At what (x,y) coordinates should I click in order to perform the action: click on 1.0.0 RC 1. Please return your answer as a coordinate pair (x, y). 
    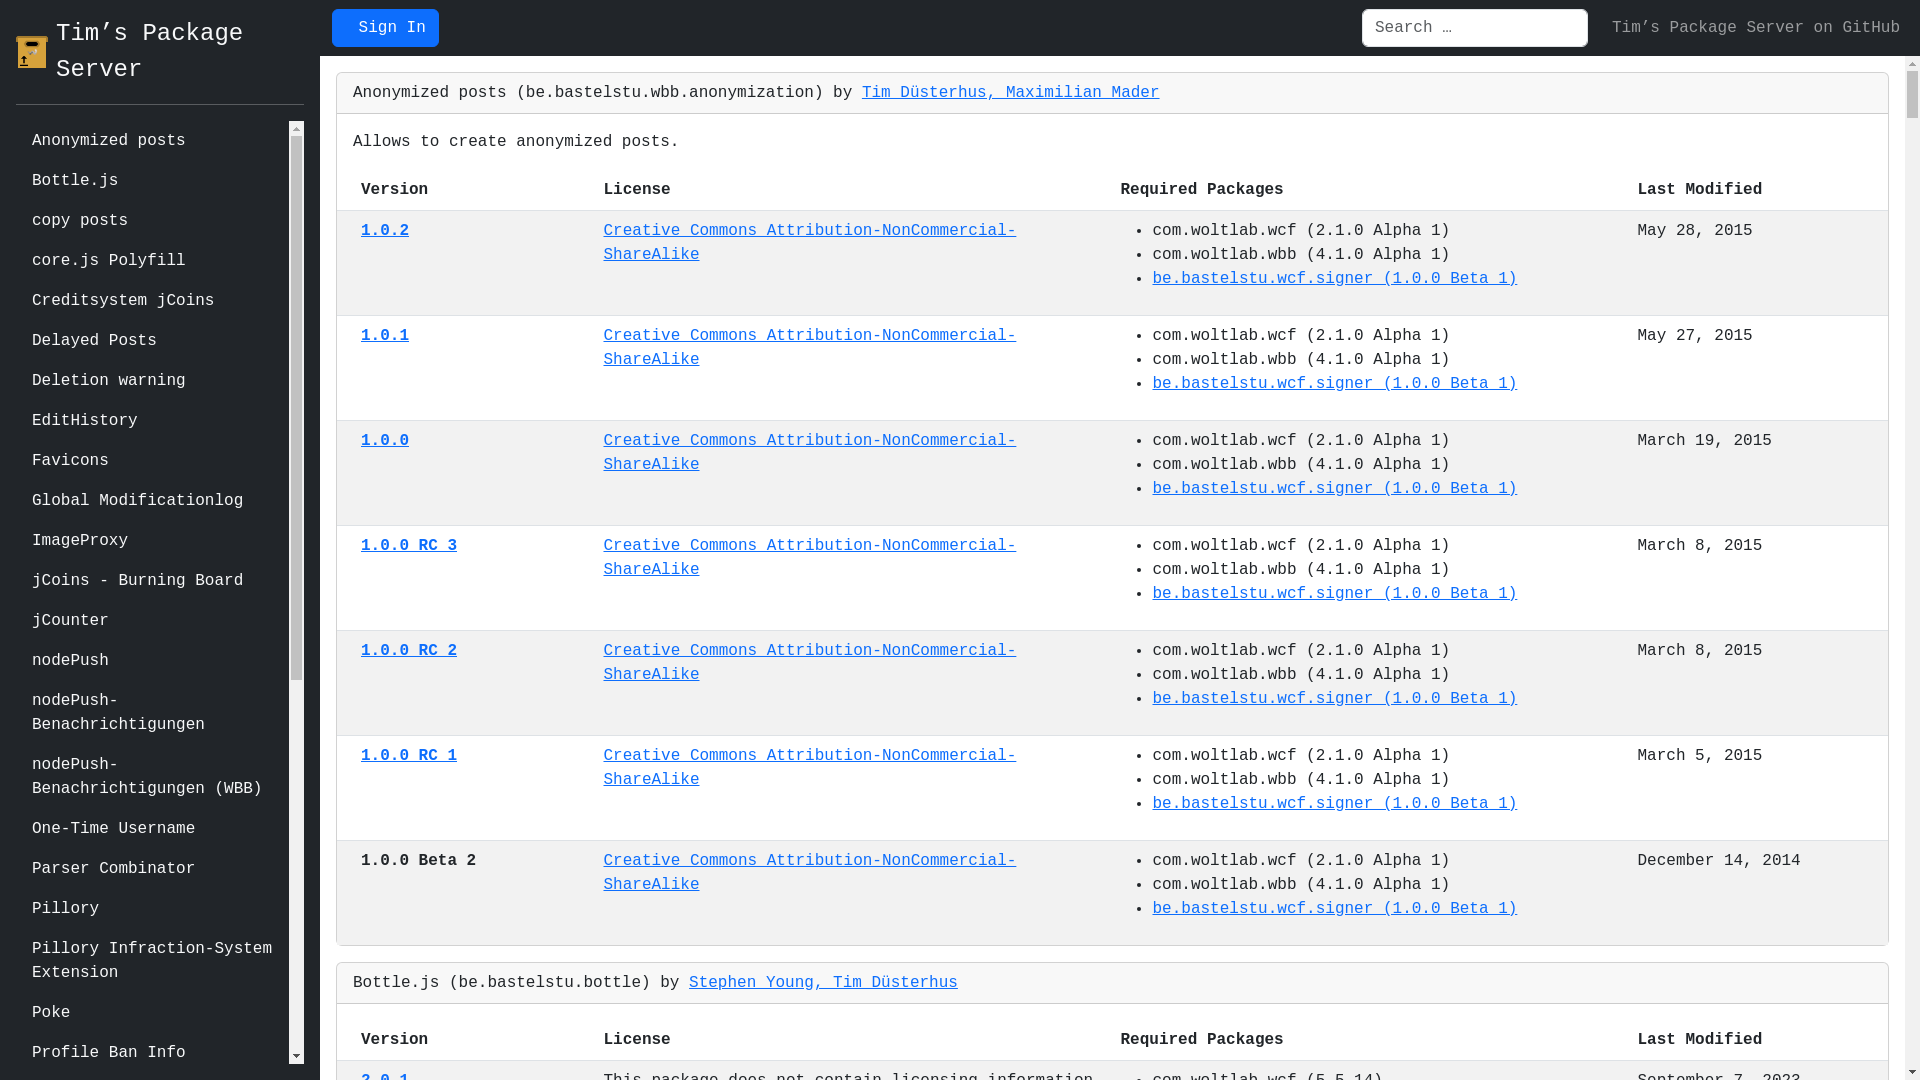
    Looking at the image, I should click on (409, 756).